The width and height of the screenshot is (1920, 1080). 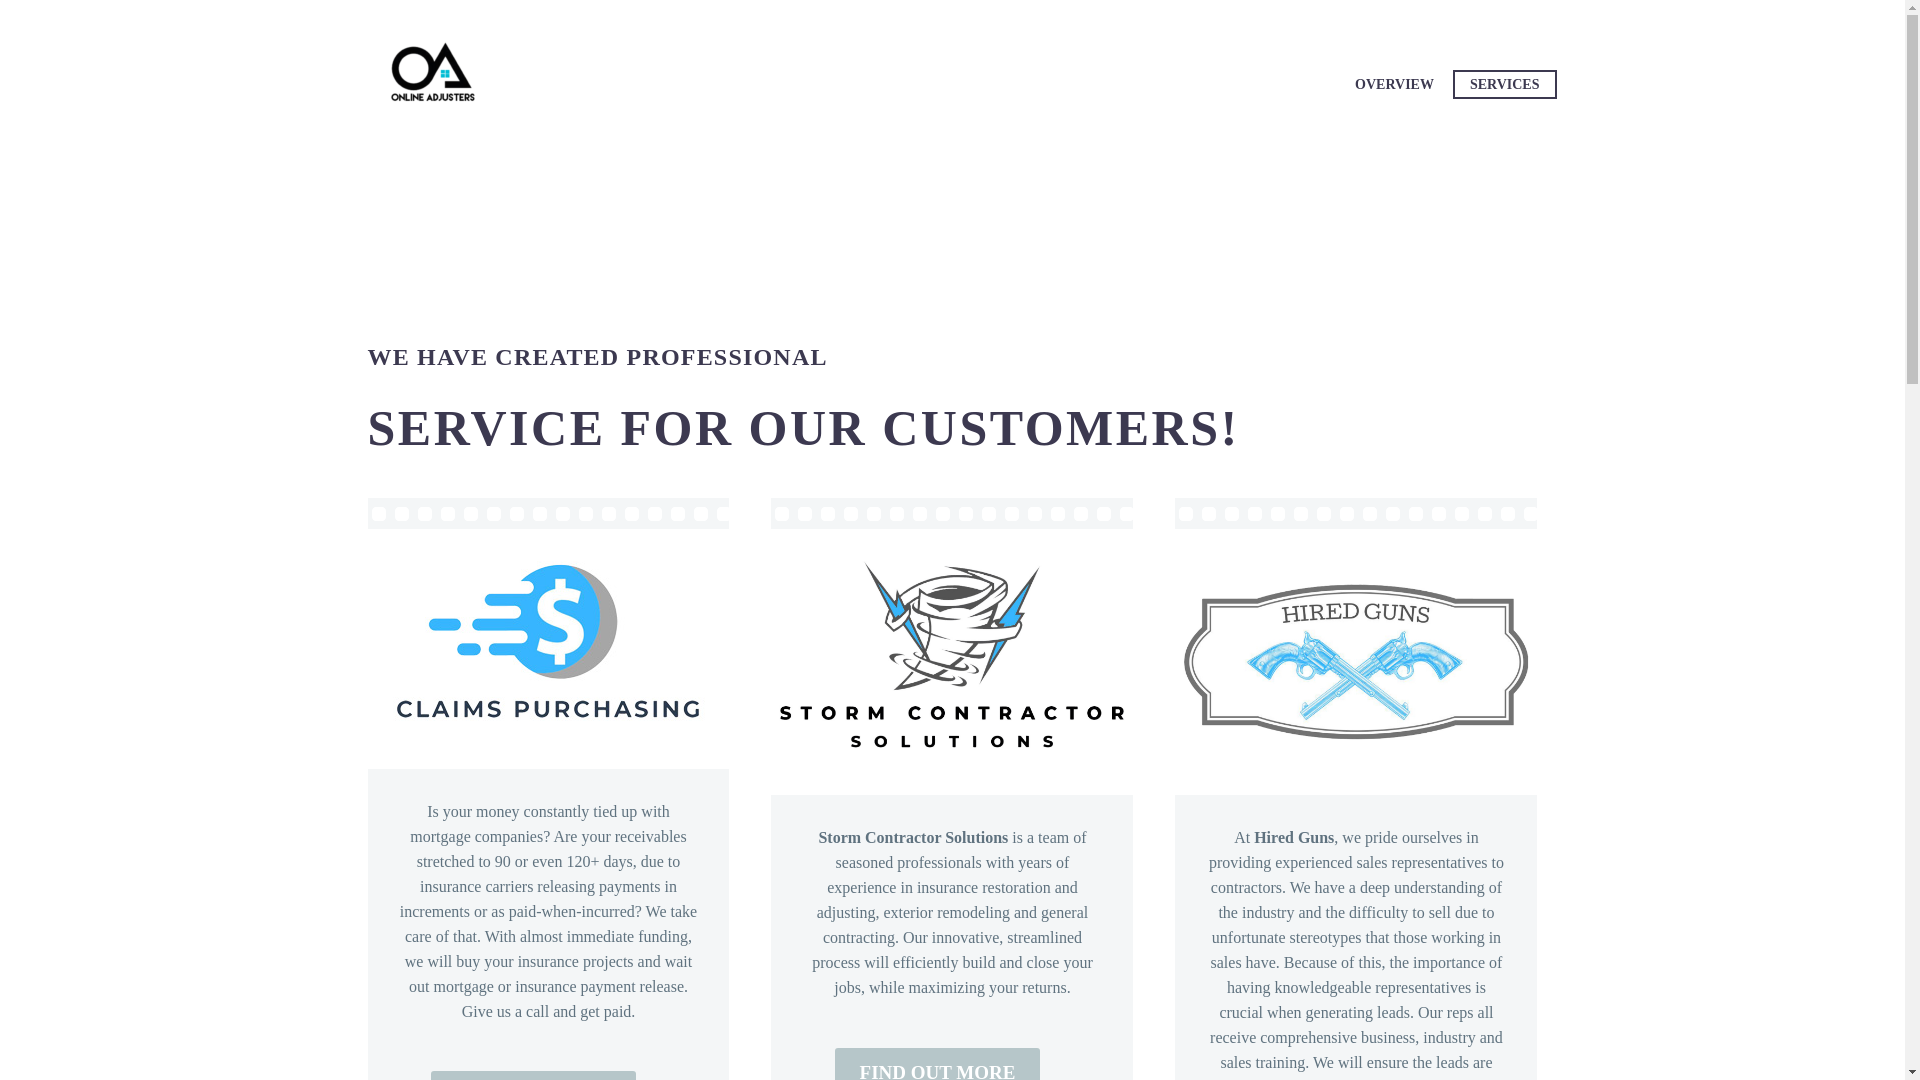 I want to click on FIND OUT MORE, so click(x=938, y=1064).